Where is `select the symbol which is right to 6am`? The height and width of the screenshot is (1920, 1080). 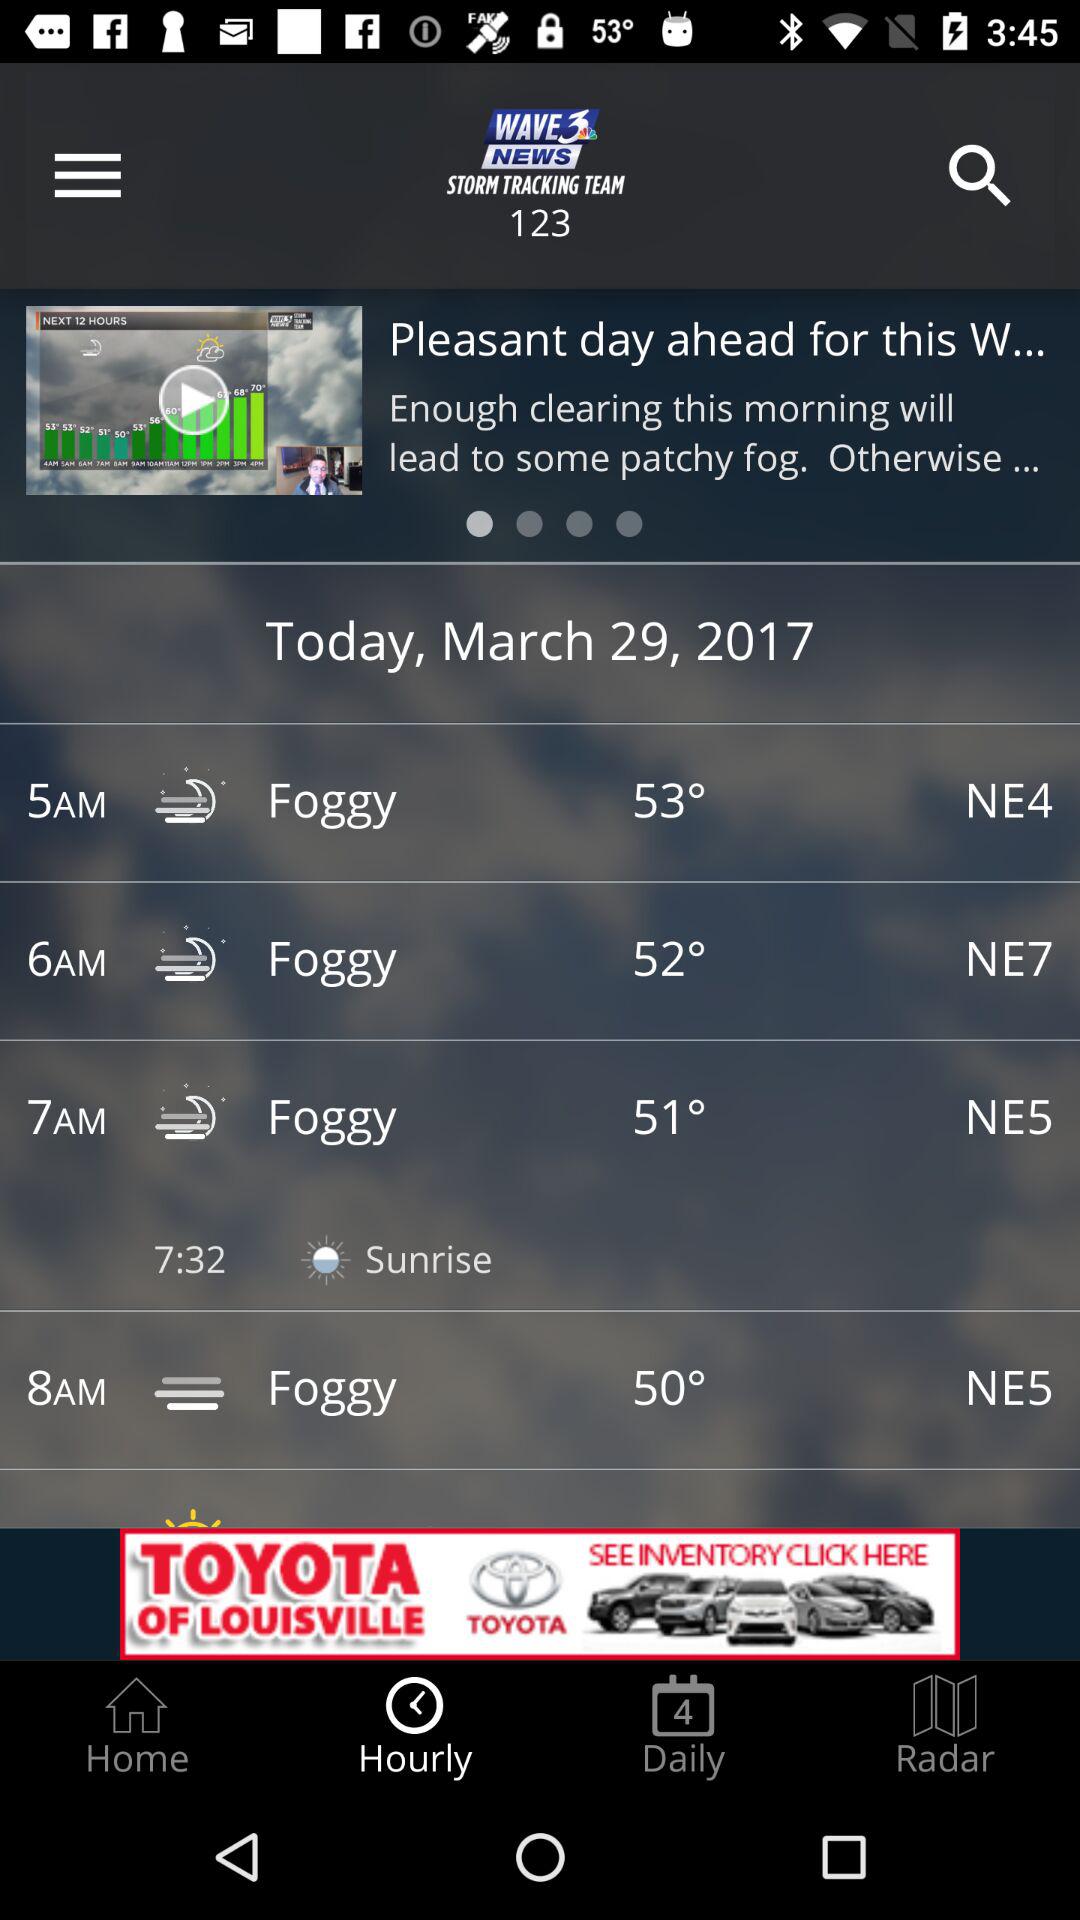
select the symbol which is right to 6am is located at coordinates (194, 960).